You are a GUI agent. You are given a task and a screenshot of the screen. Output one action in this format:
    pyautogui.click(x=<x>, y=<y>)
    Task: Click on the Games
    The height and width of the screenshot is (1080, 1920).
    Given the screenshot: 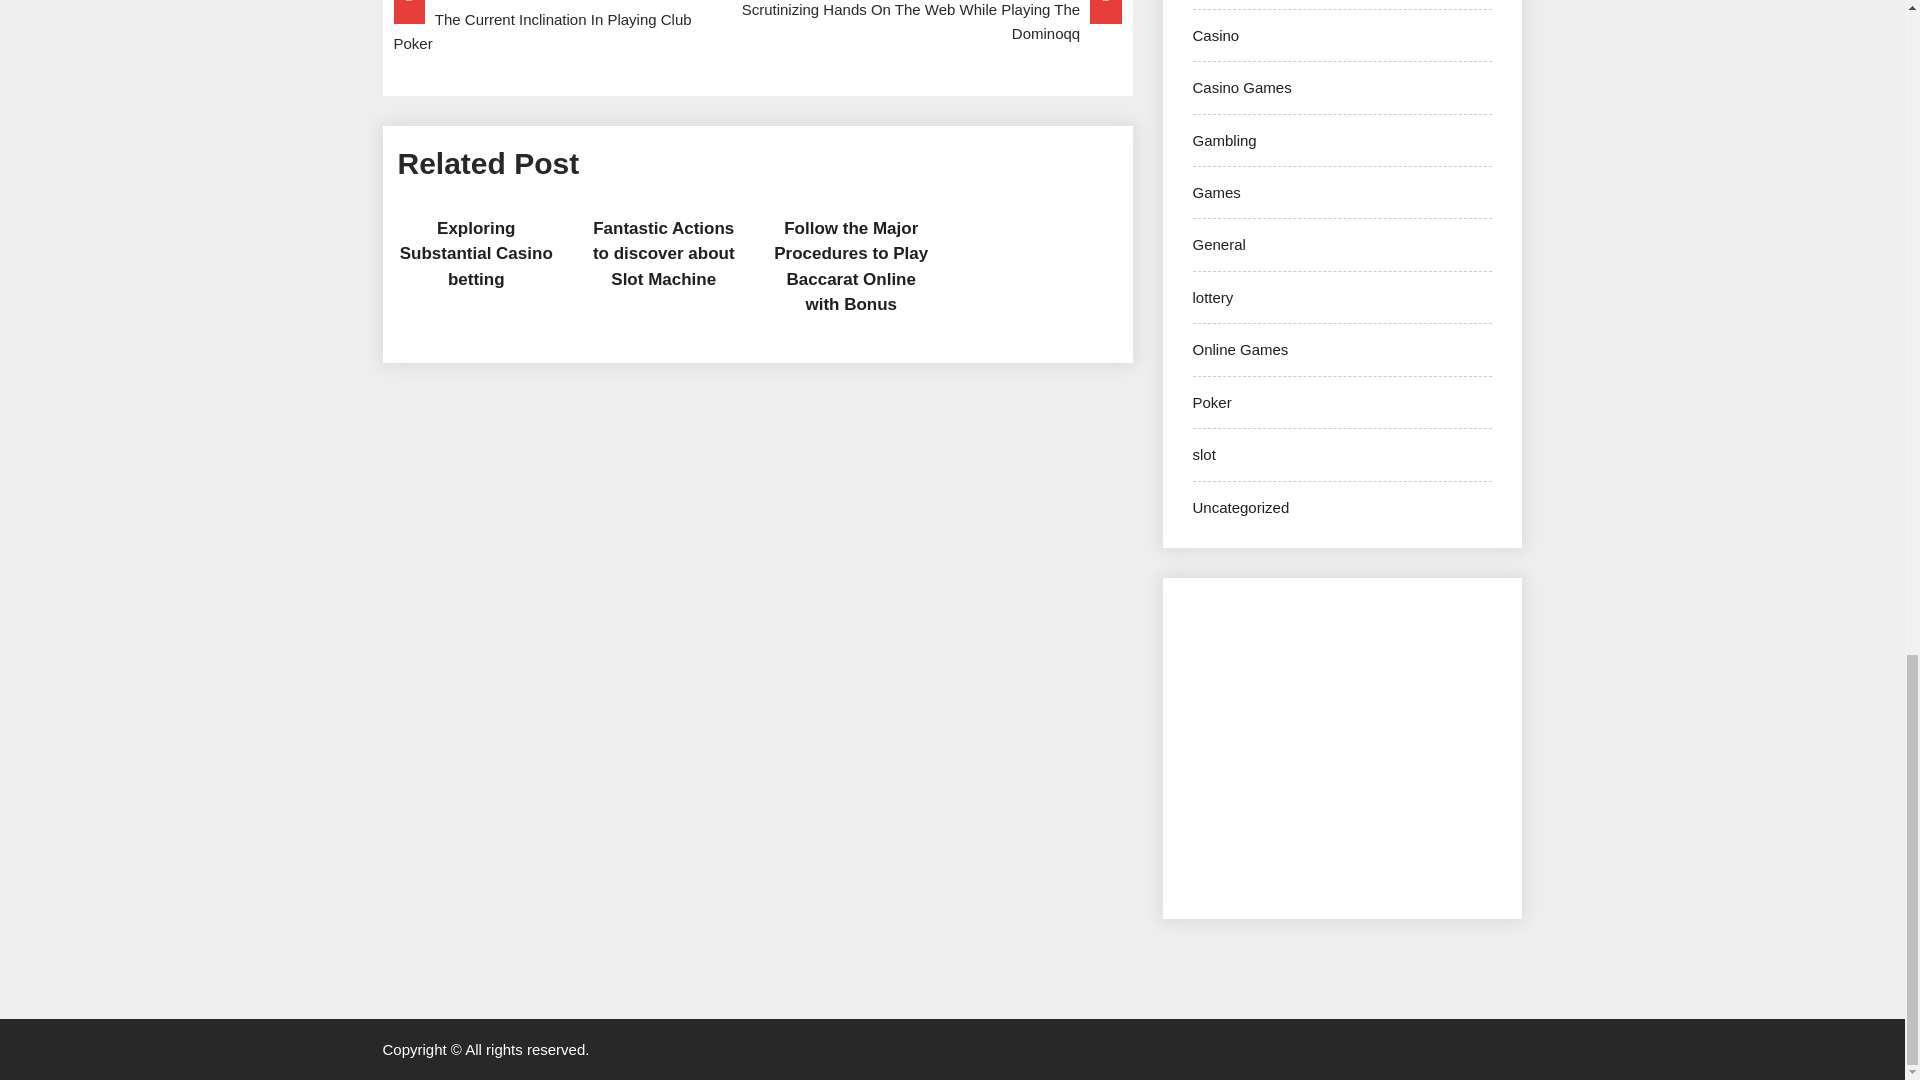 What is the action you would take?
    pyautogui.click(x=1216, y=192)
    